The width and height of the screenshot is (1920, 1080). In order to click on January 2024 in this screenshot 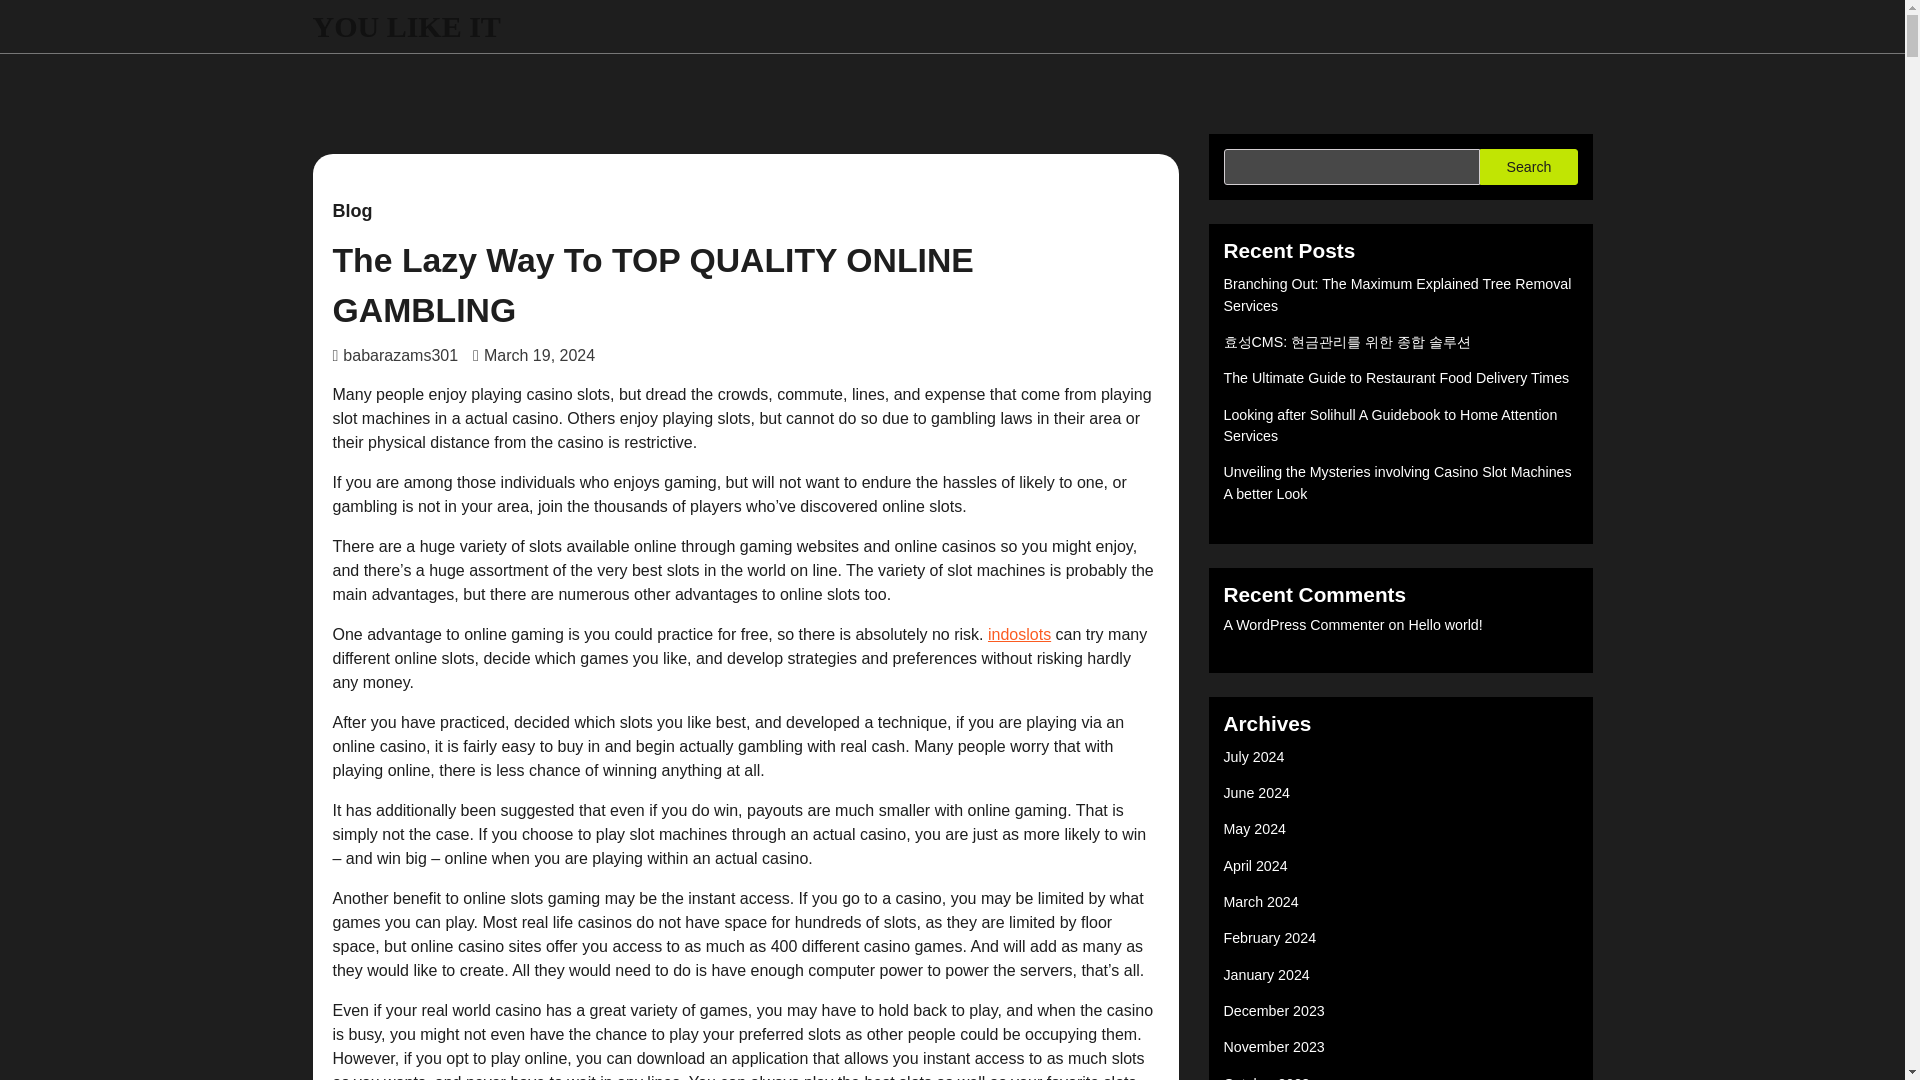, I will do `click(1266, 974)`.